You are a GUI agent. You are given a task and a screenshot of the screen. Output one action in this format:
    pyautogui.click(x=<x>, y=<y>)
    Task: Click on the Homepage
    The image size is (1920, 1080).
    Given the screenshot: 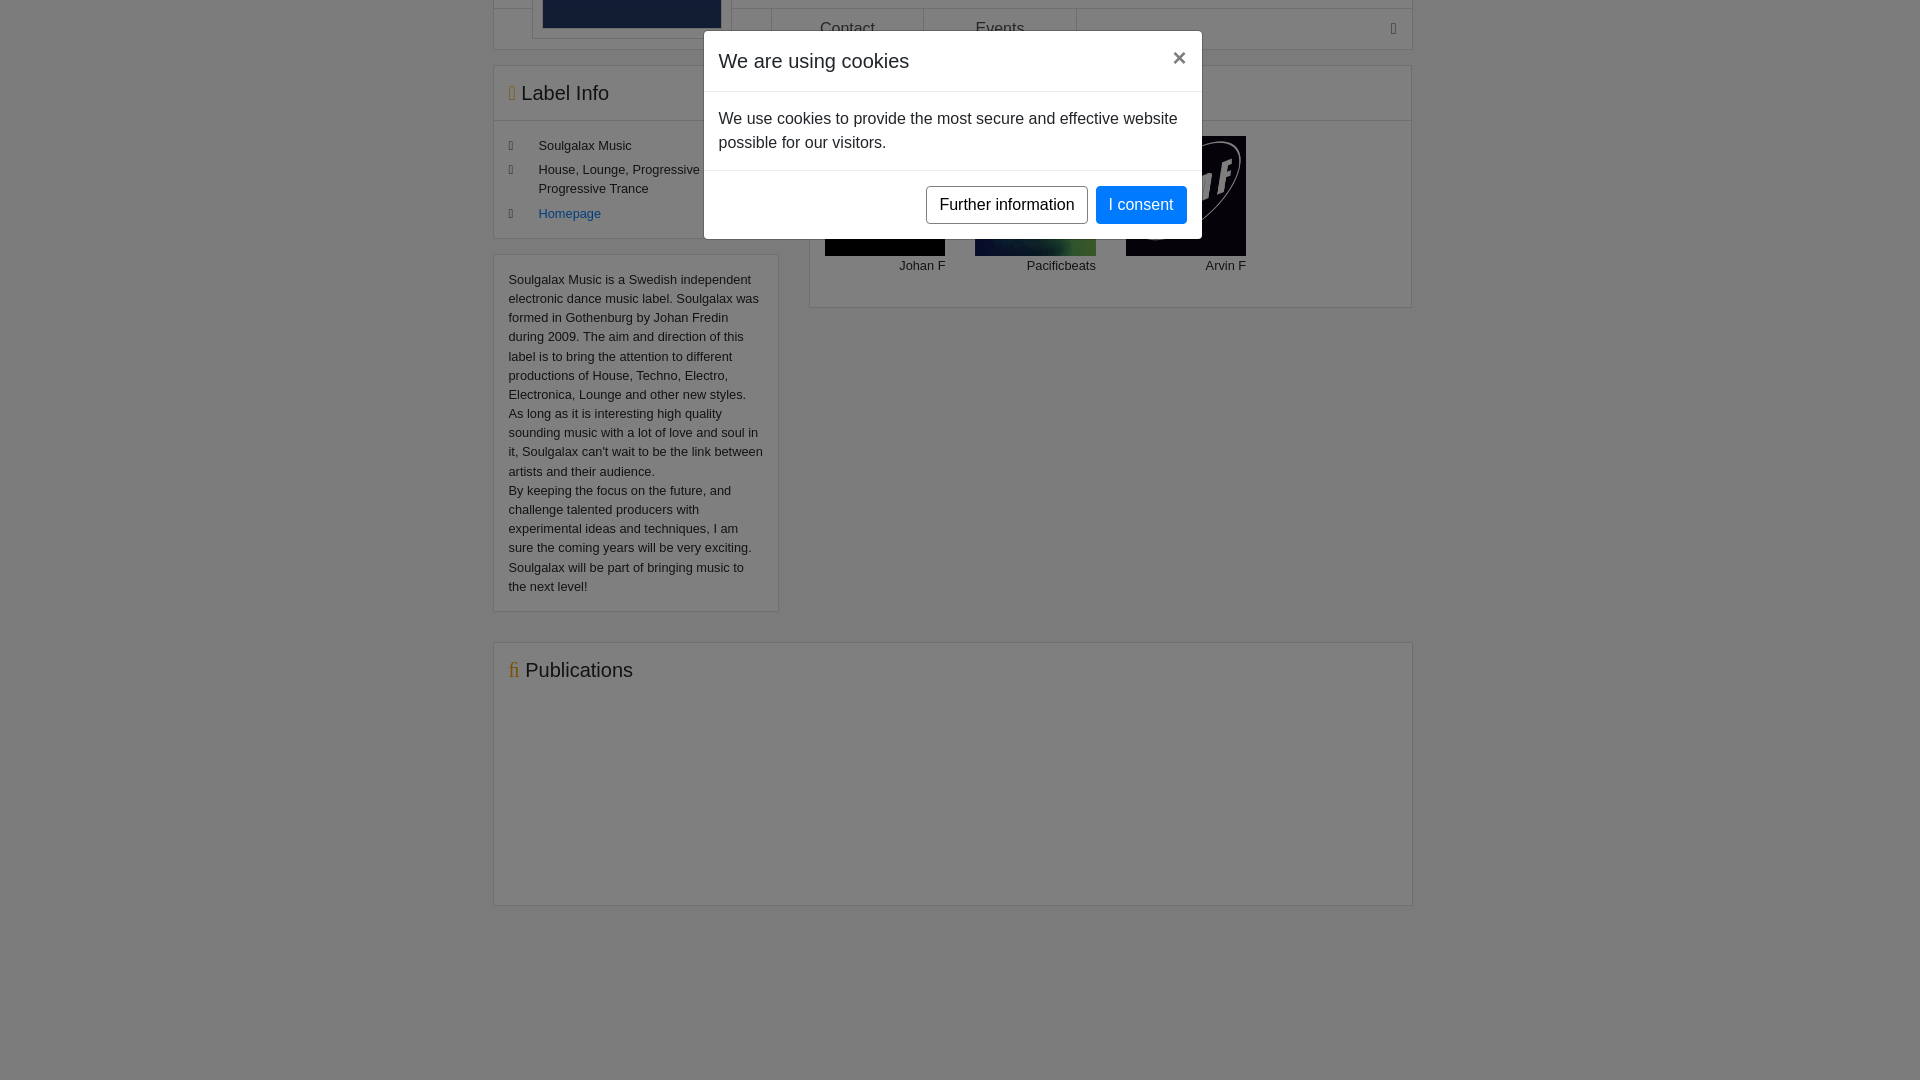 What is the action you would take?
    pyautogui.click(x=568, y=214)
    